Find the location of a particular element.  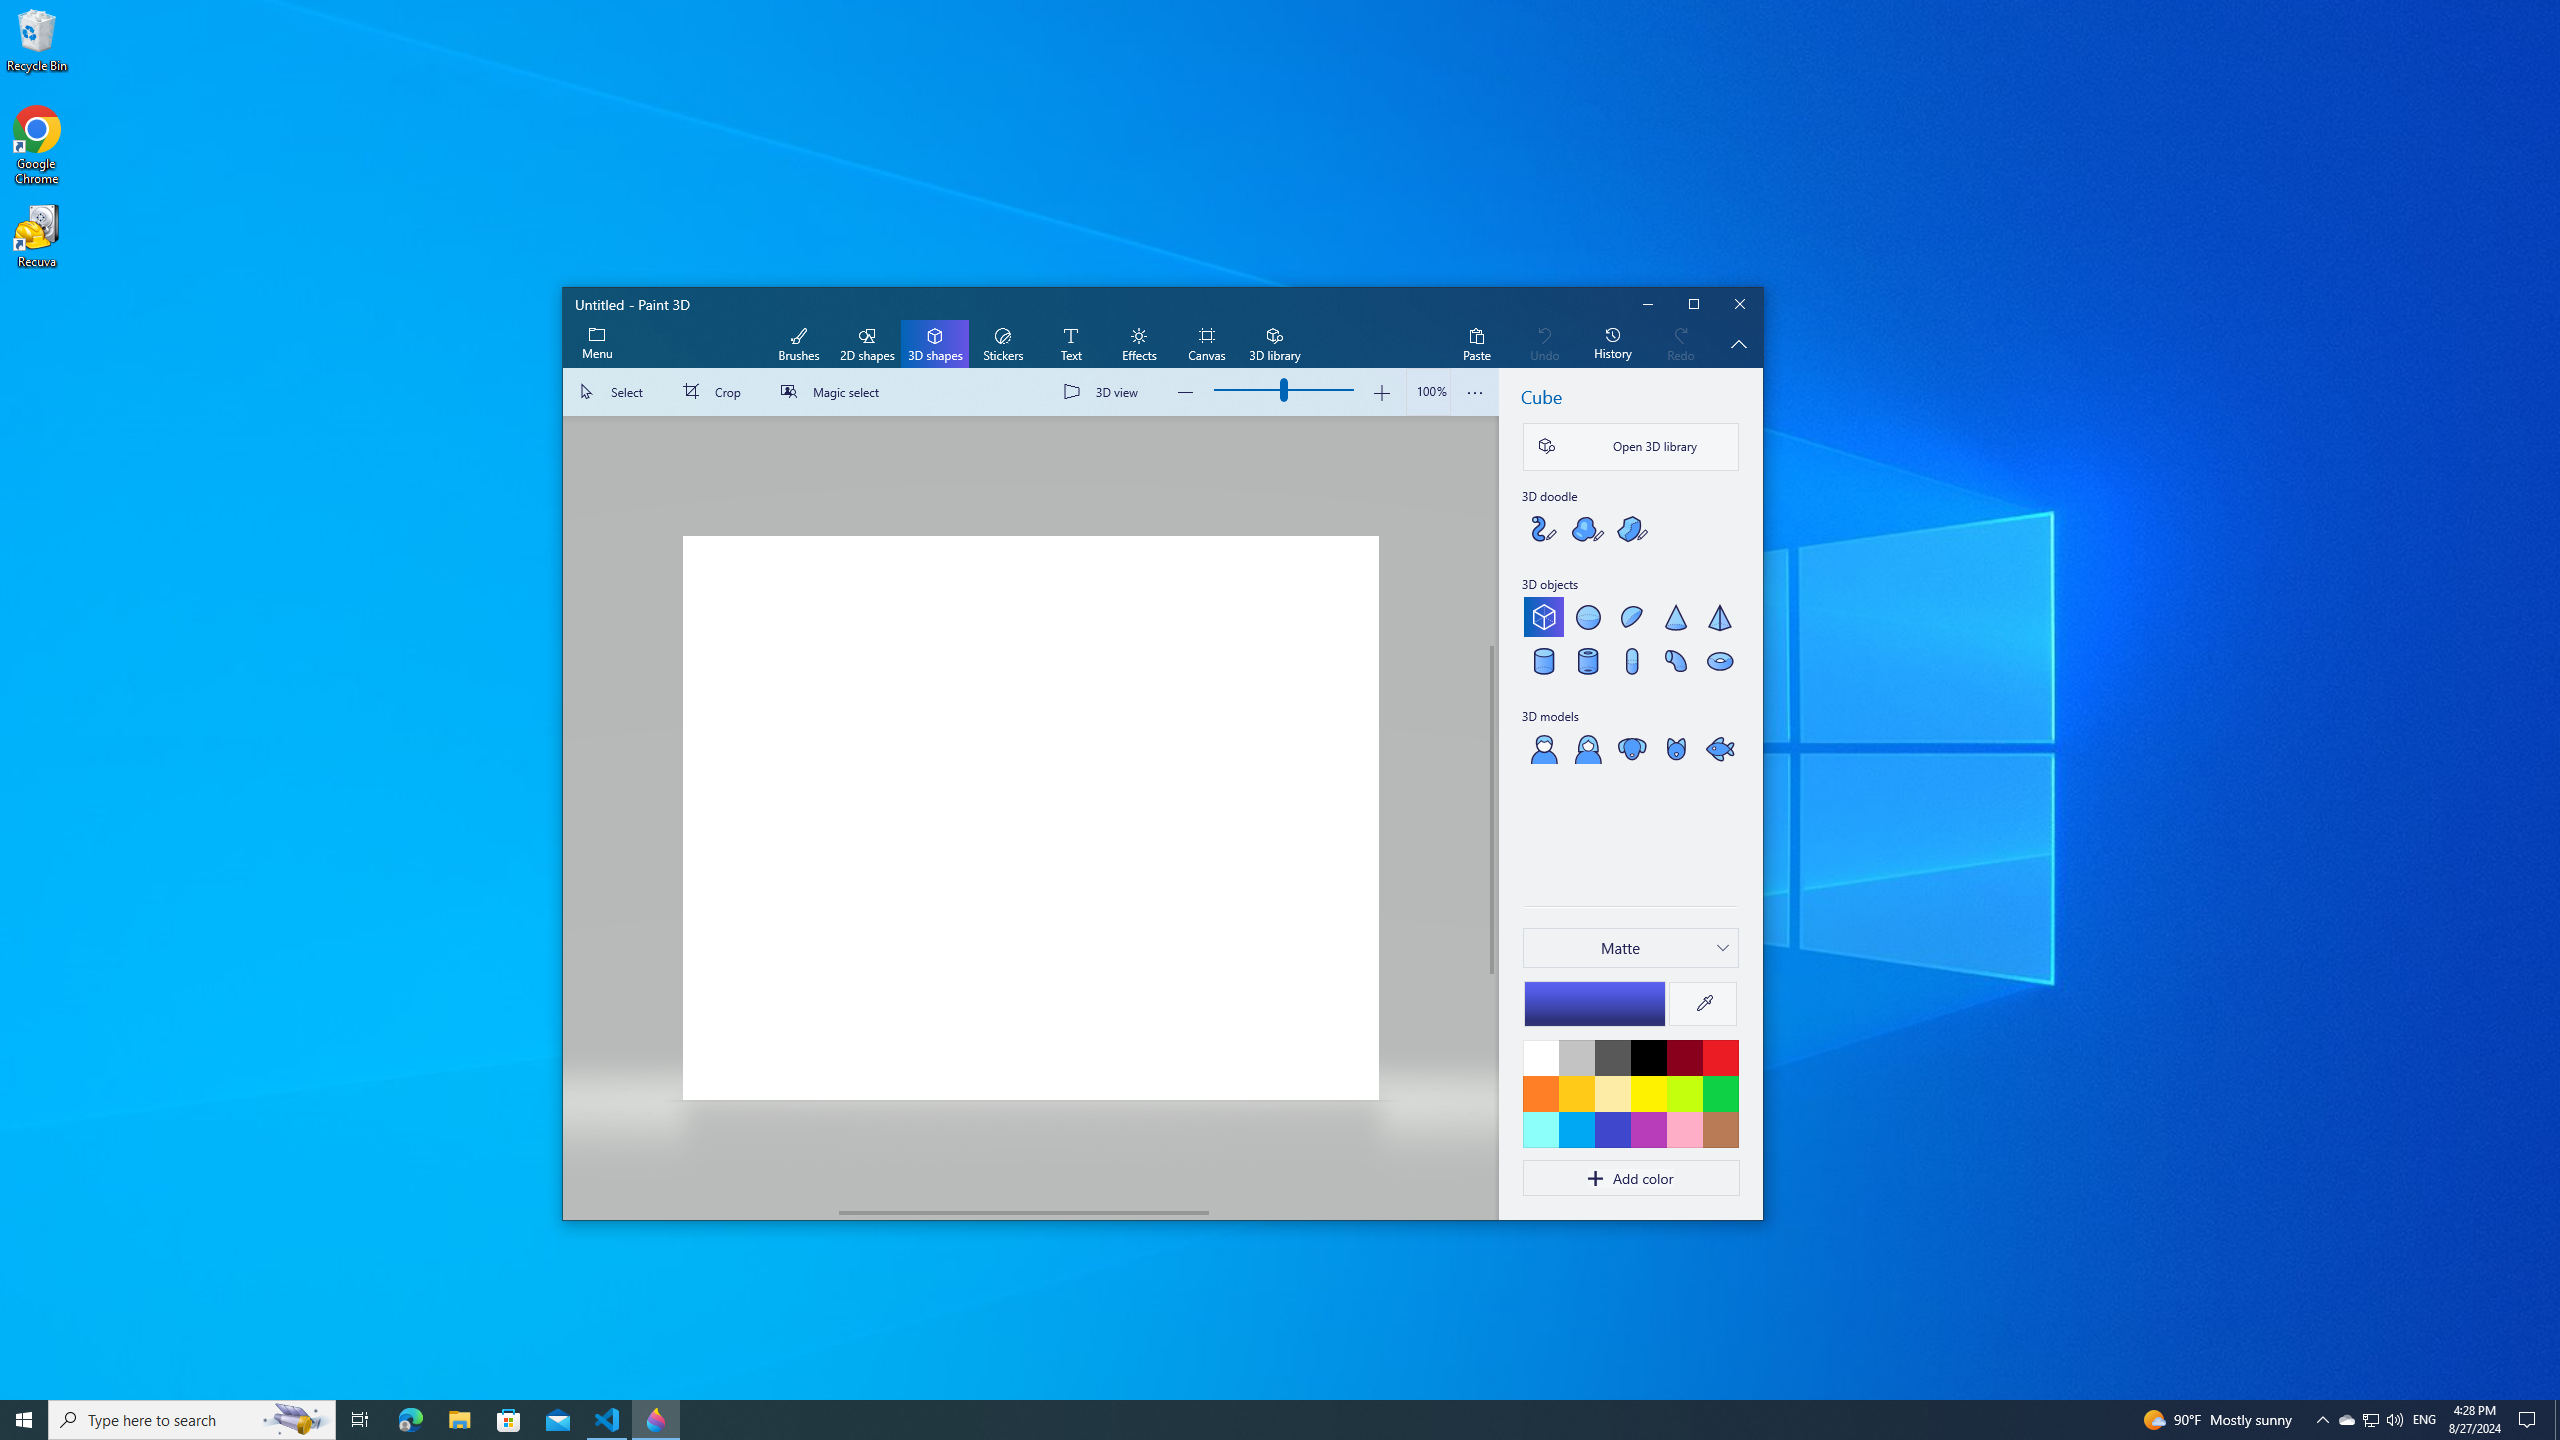

Aqua is located at coordinates (1541, 1129).